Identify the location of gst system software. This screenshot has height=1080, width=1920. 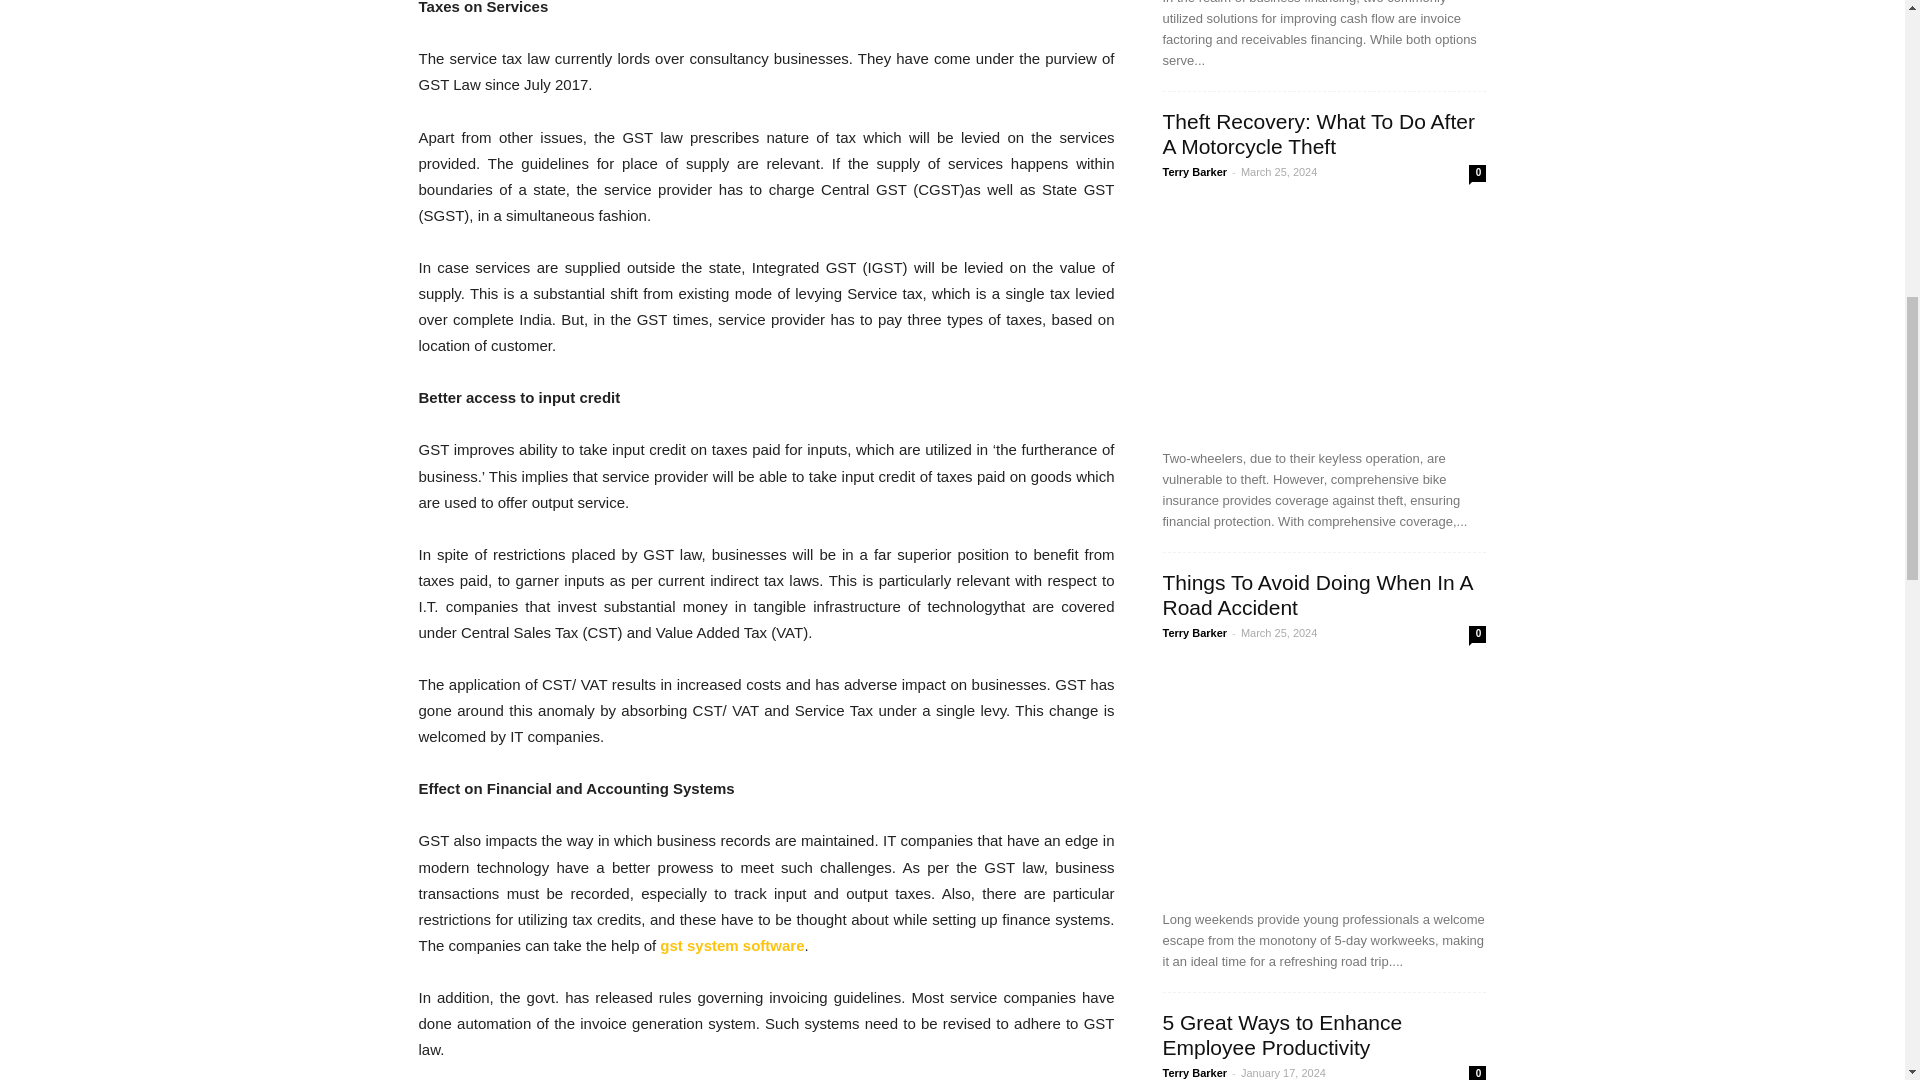
(732, 945).